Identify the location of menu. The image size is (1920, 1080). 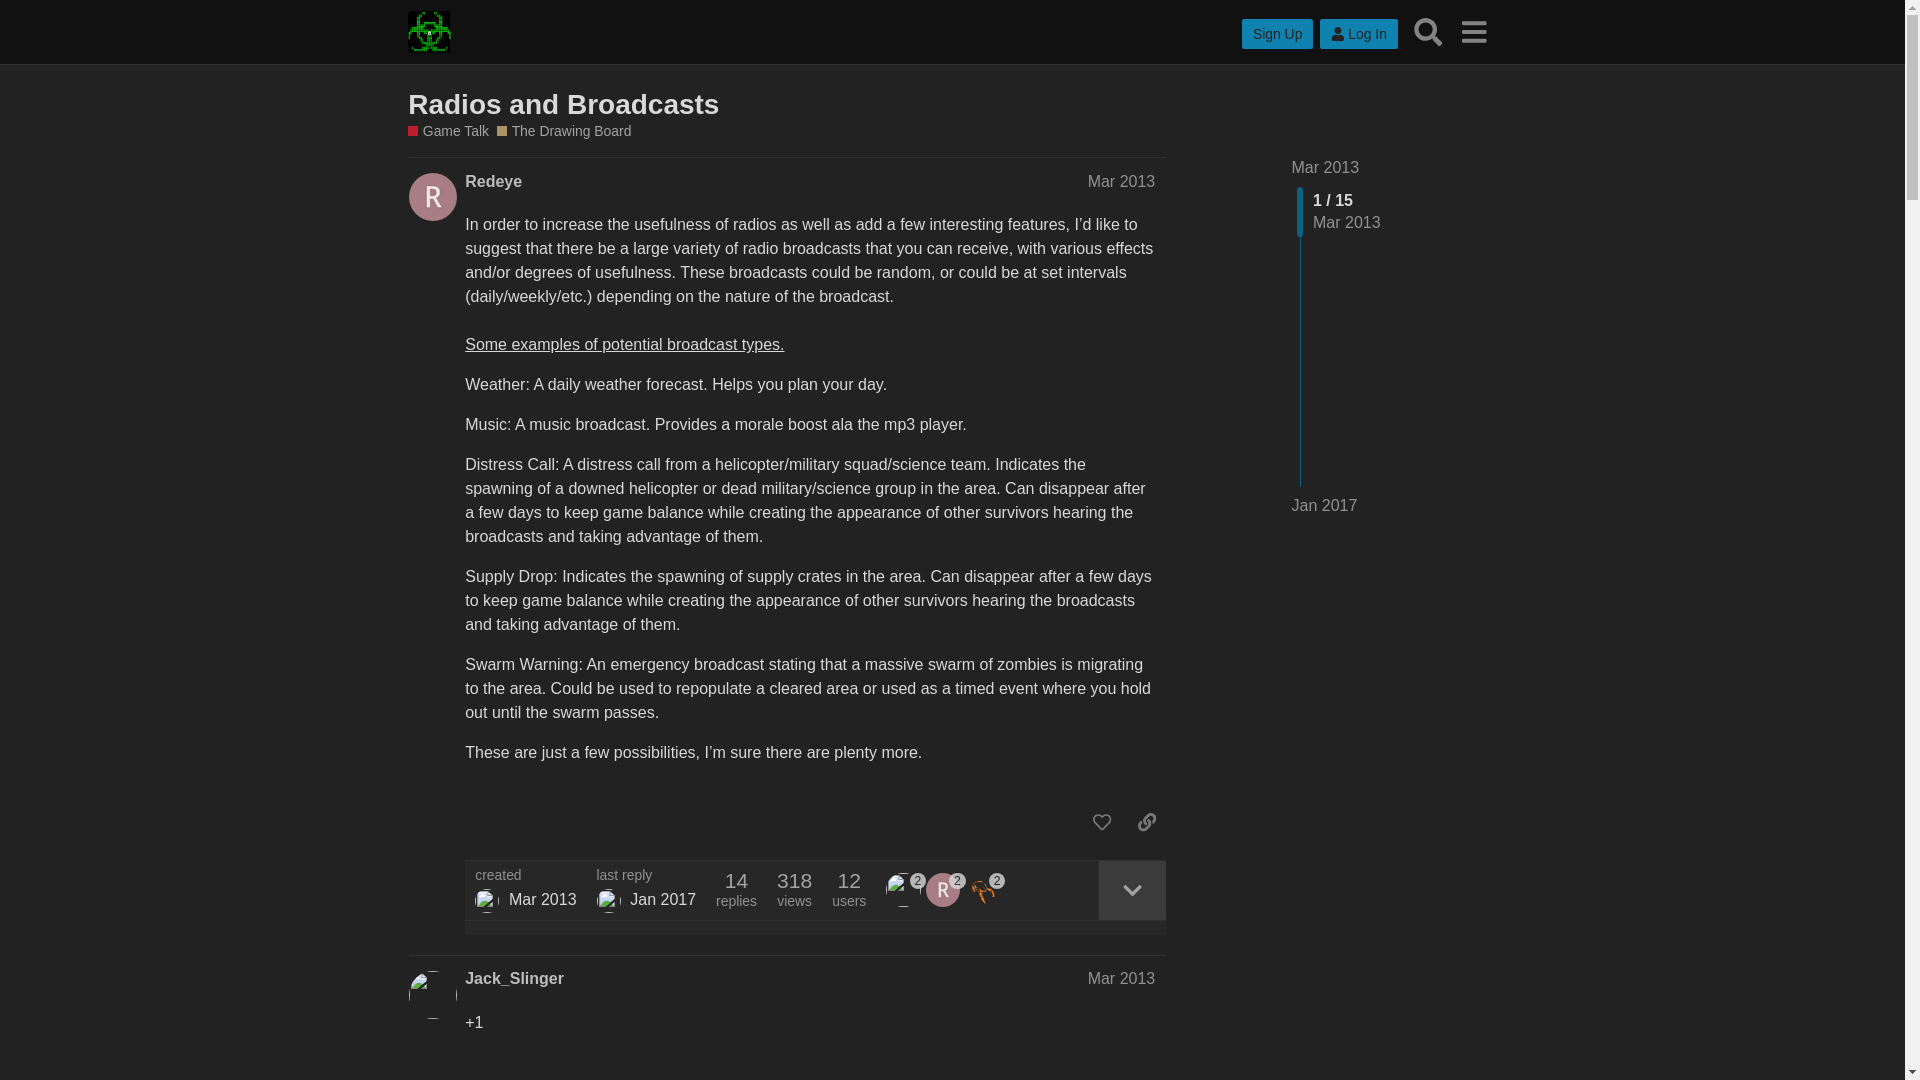
(1473, 31).